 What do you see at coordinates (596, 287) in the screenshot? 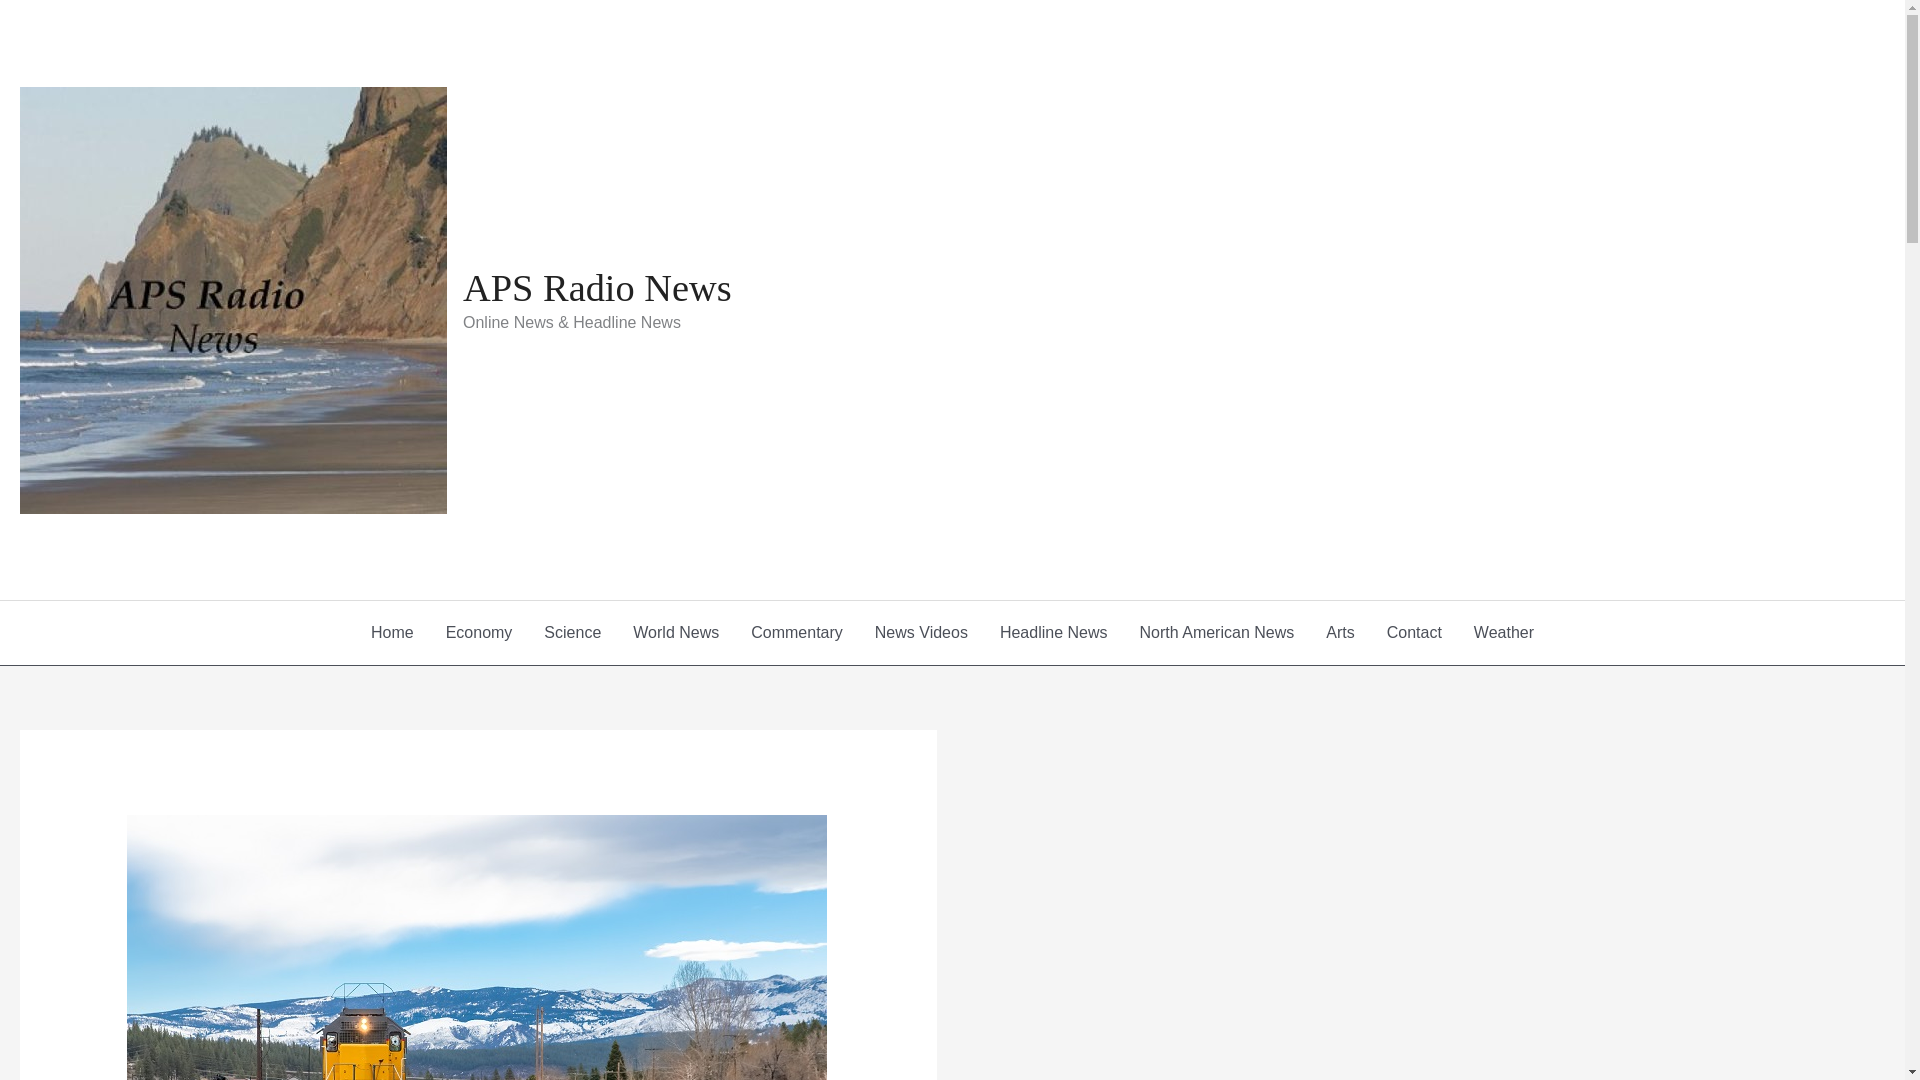
I see `APS Radio News` at bounding box center [596, 287].